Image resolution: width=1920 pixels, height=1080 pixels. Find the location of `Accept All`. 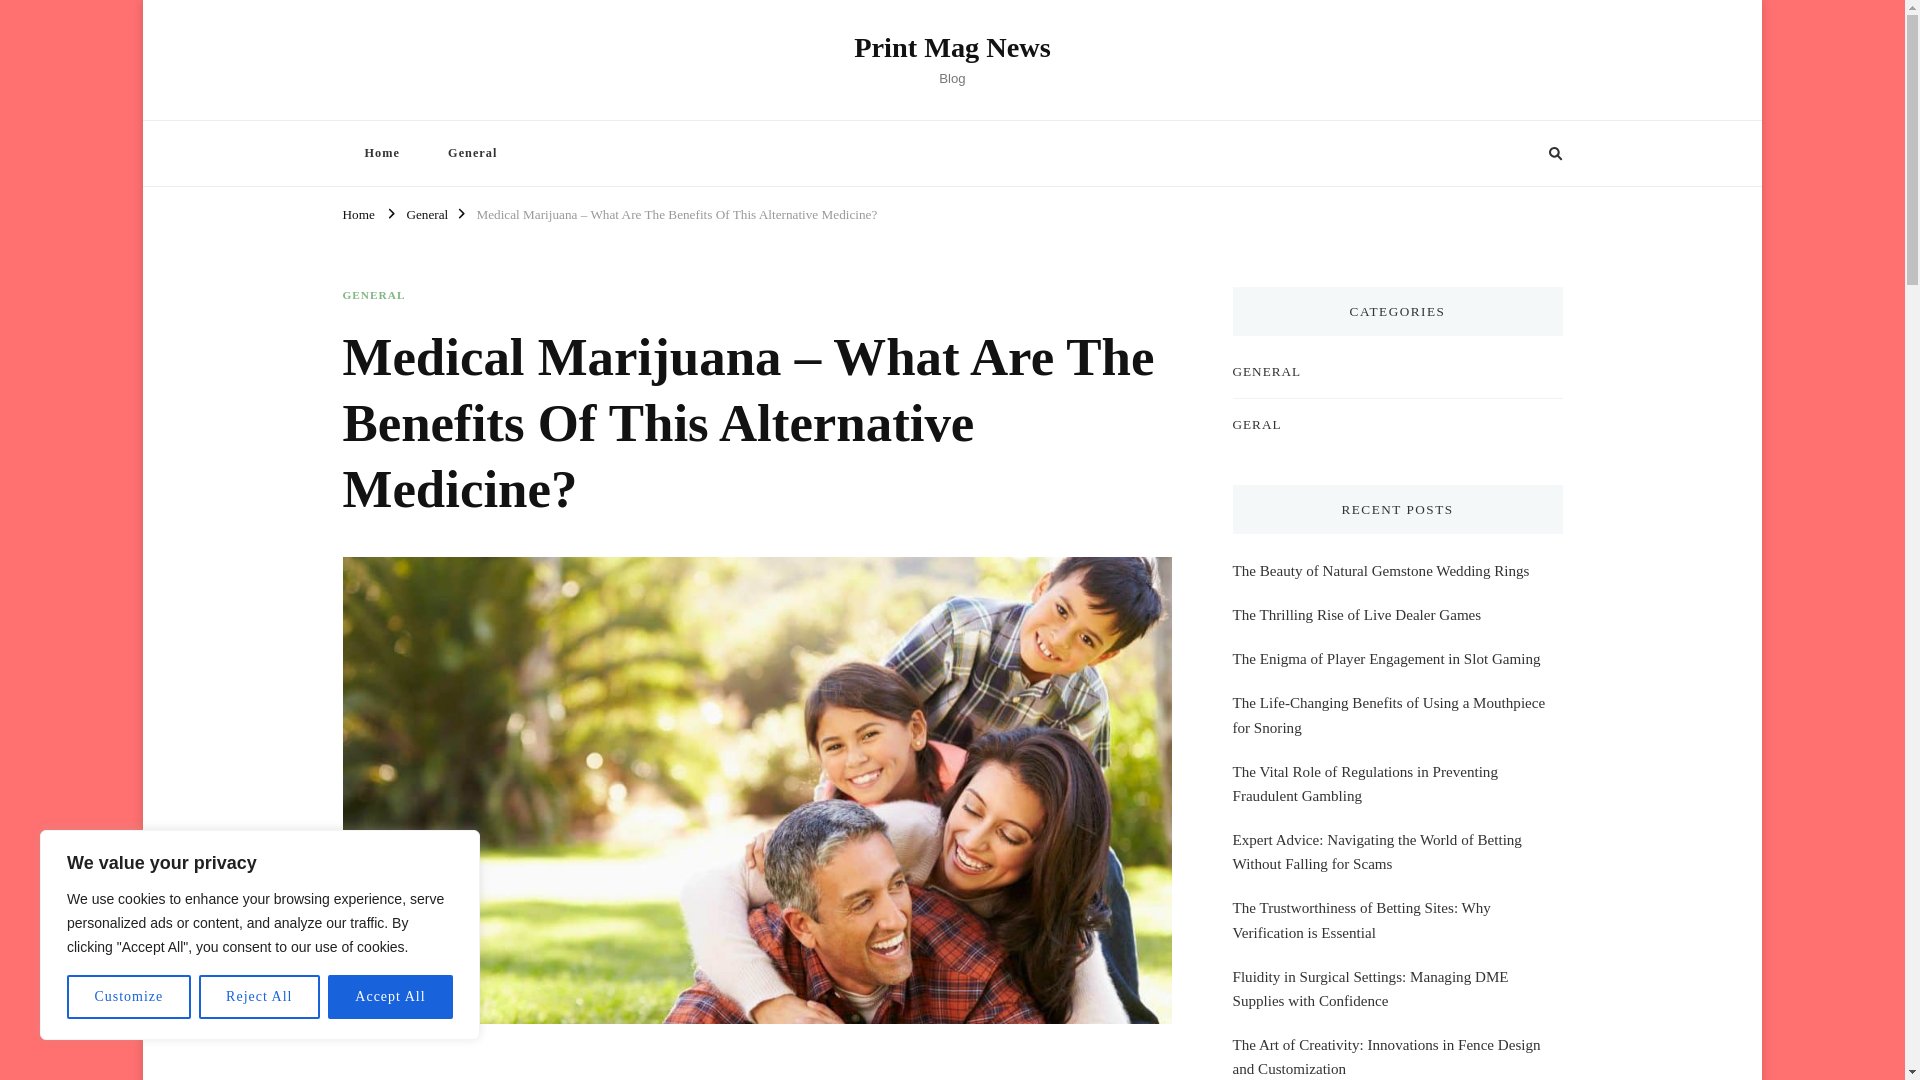

Accept All is located at coordinates (390, 997).